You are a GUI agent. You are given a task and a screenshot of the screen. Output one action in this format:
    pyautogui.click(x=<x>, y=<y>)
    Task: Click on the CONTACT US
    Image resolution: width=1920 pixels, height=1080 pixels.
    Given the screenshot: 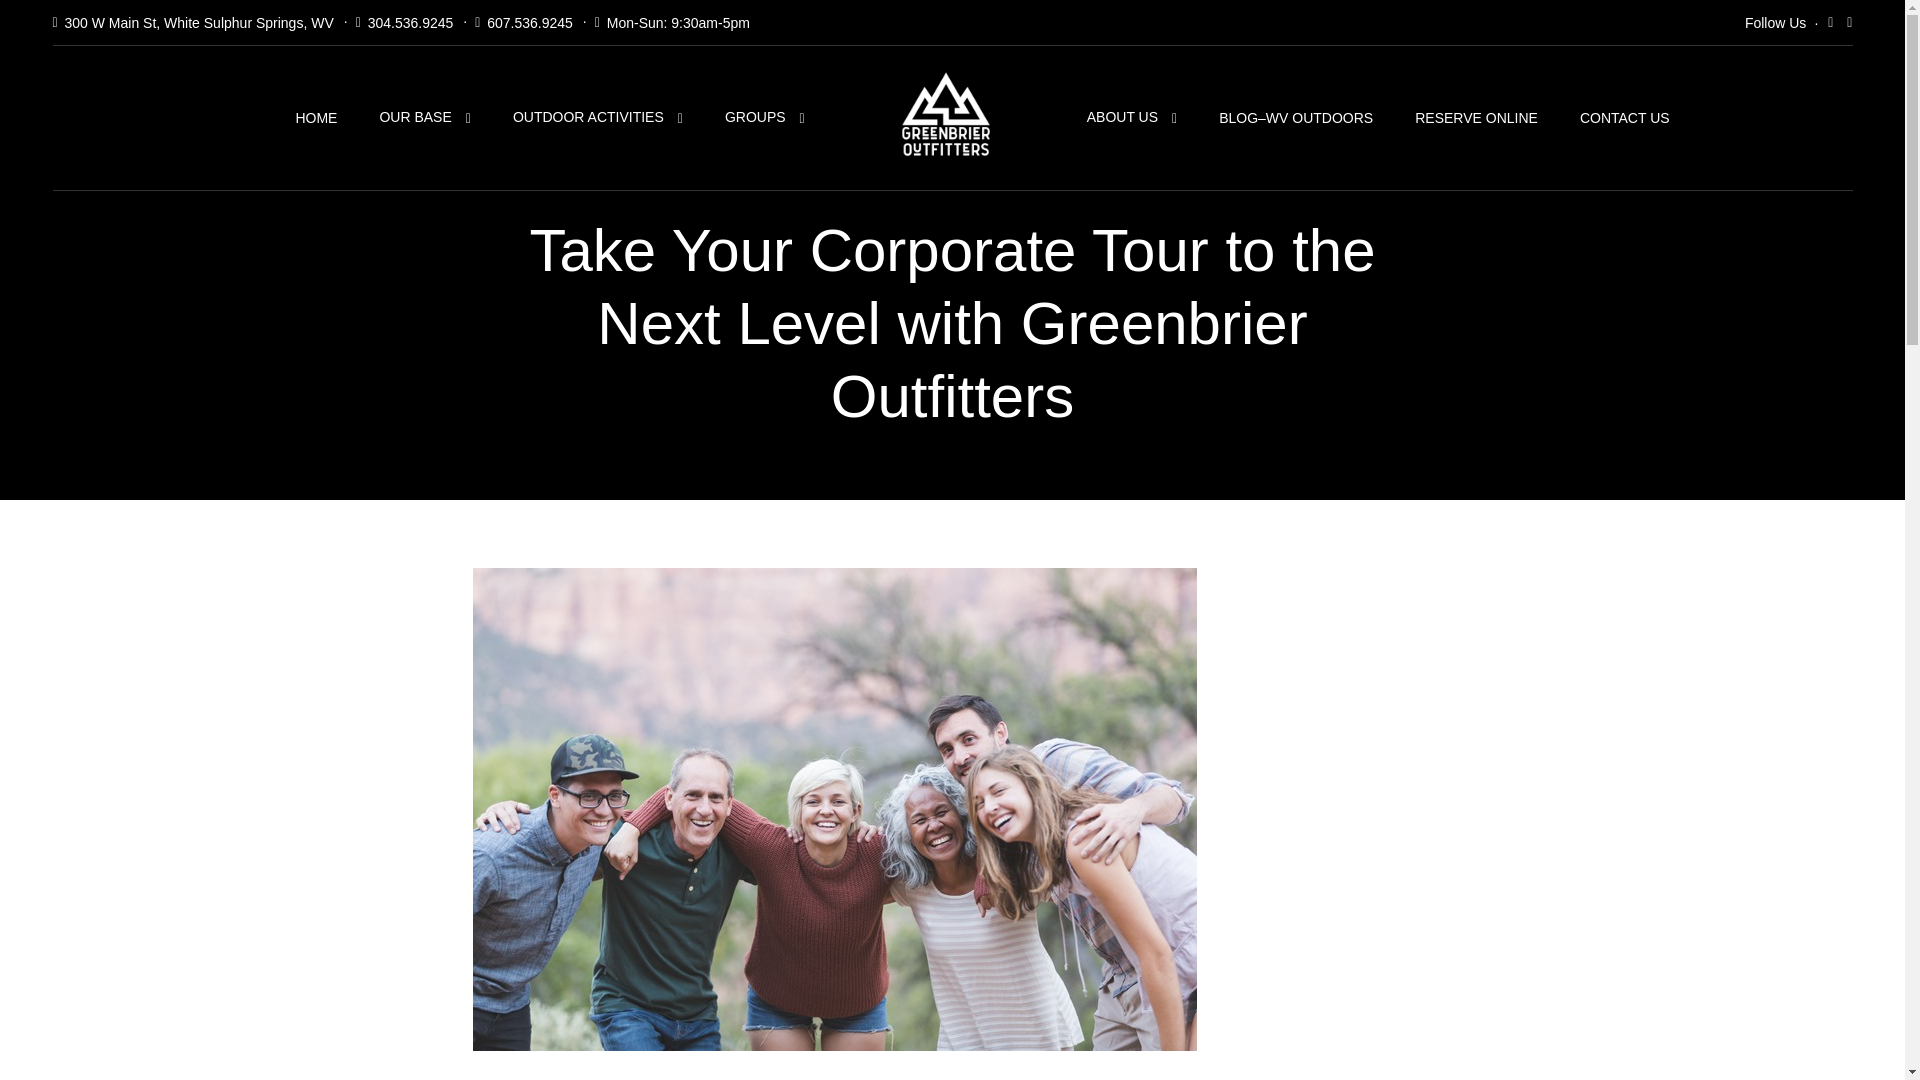 What is the action you would take?
    pyautogui.click(x=1625, y=117)
    